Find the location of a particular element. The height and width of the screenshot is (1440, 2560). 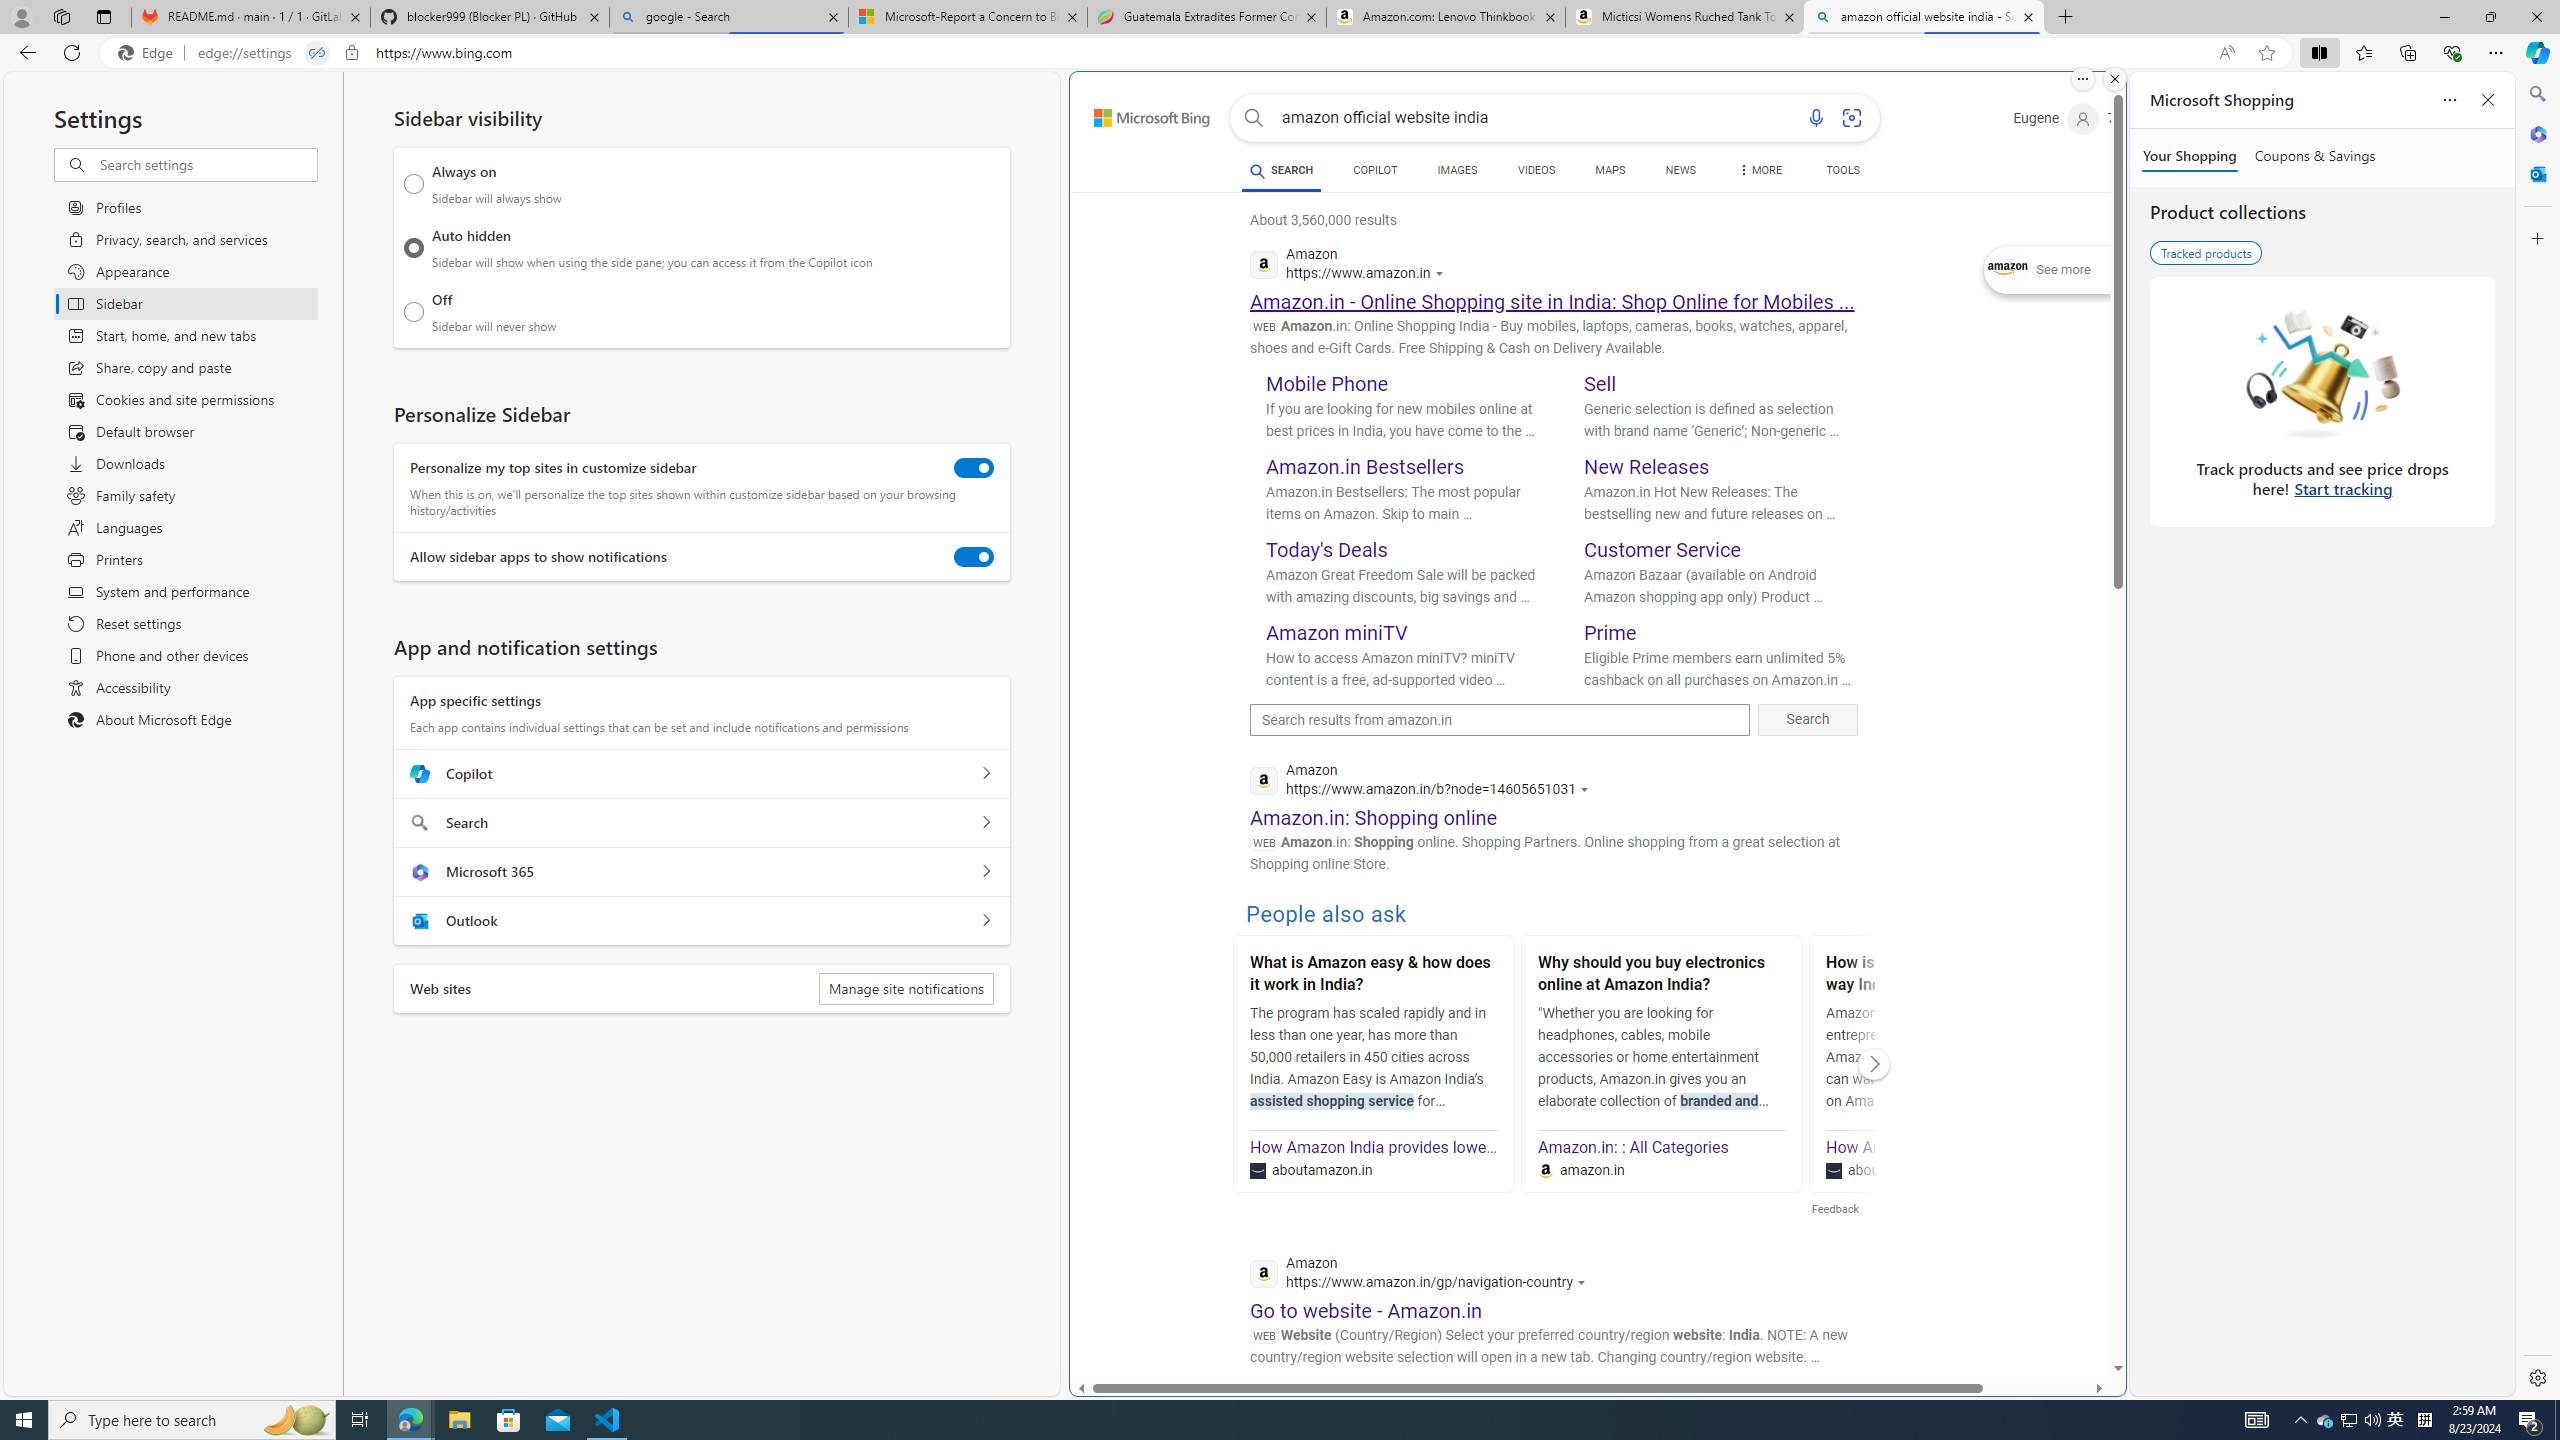

New Releases is located at coordinates (1647, 467).